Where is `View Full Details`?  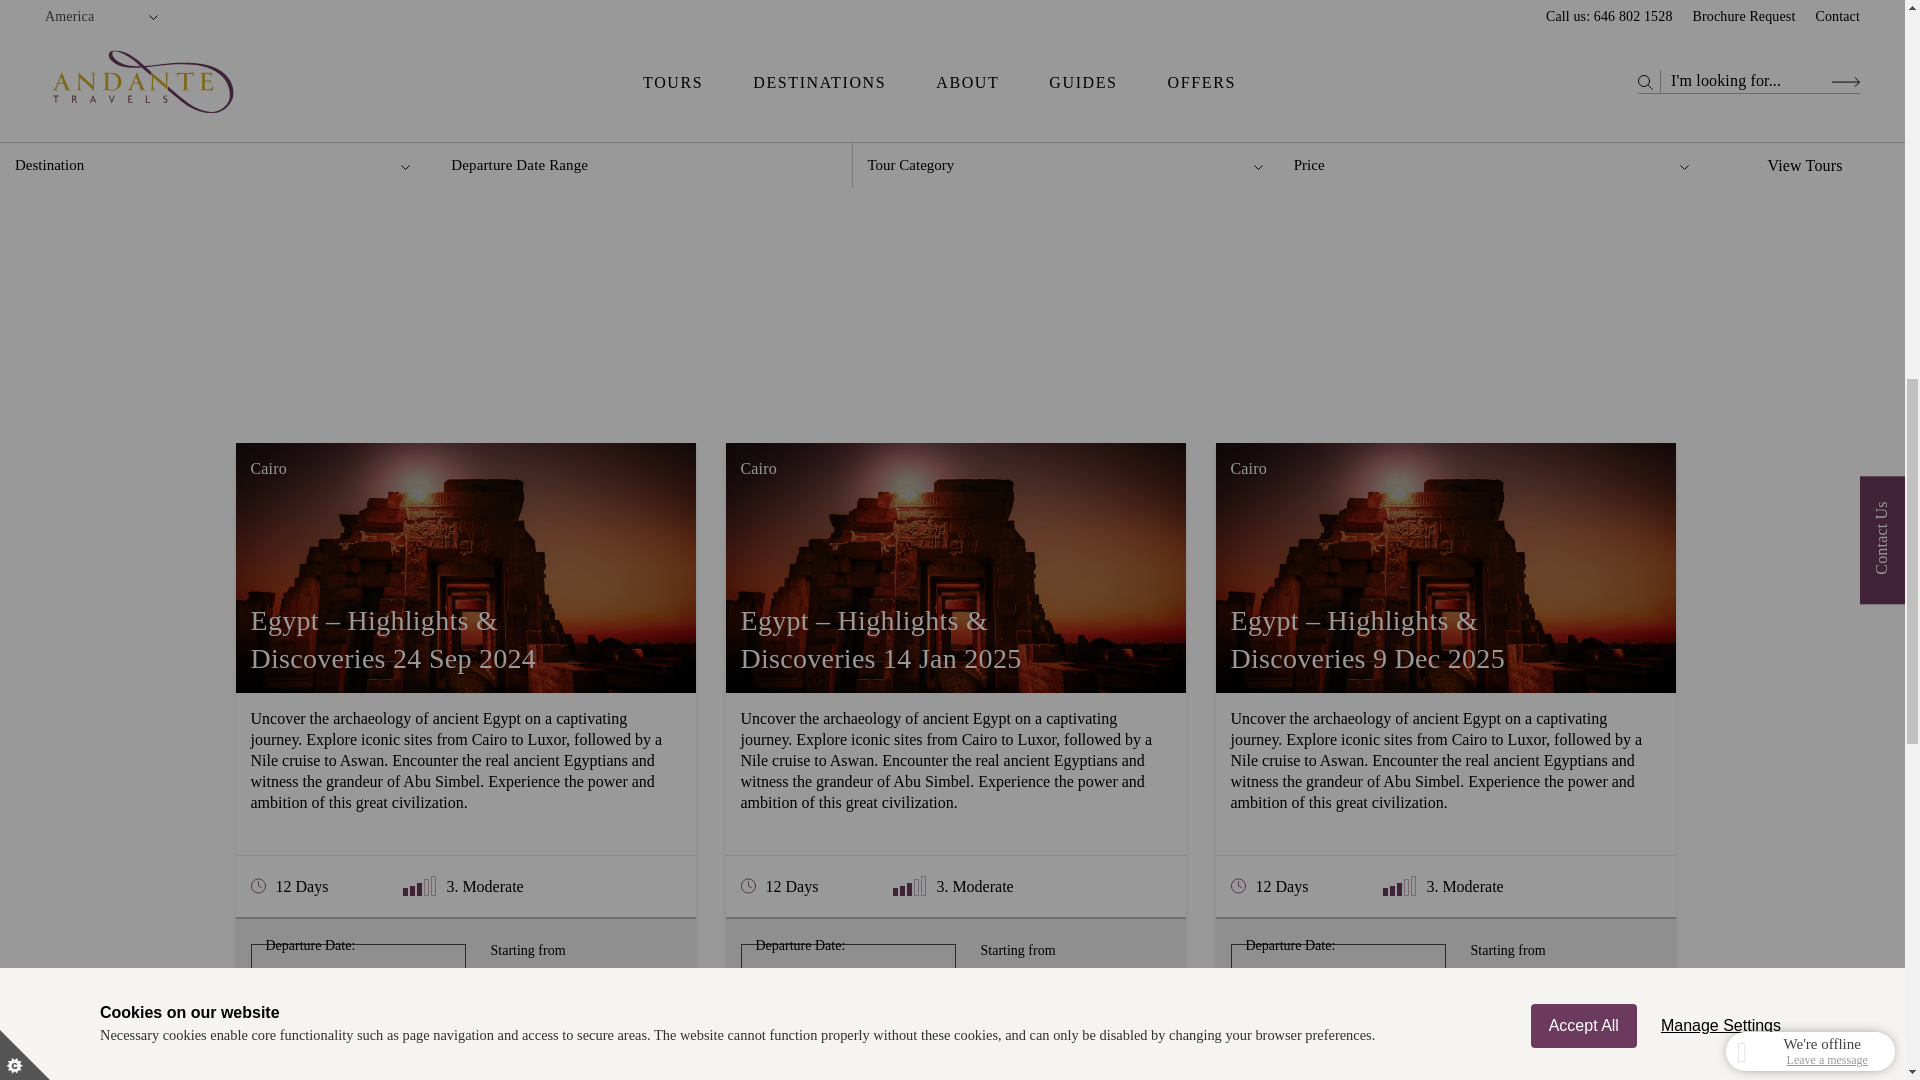
View Full Details is located at coordinates (1445, 1048).